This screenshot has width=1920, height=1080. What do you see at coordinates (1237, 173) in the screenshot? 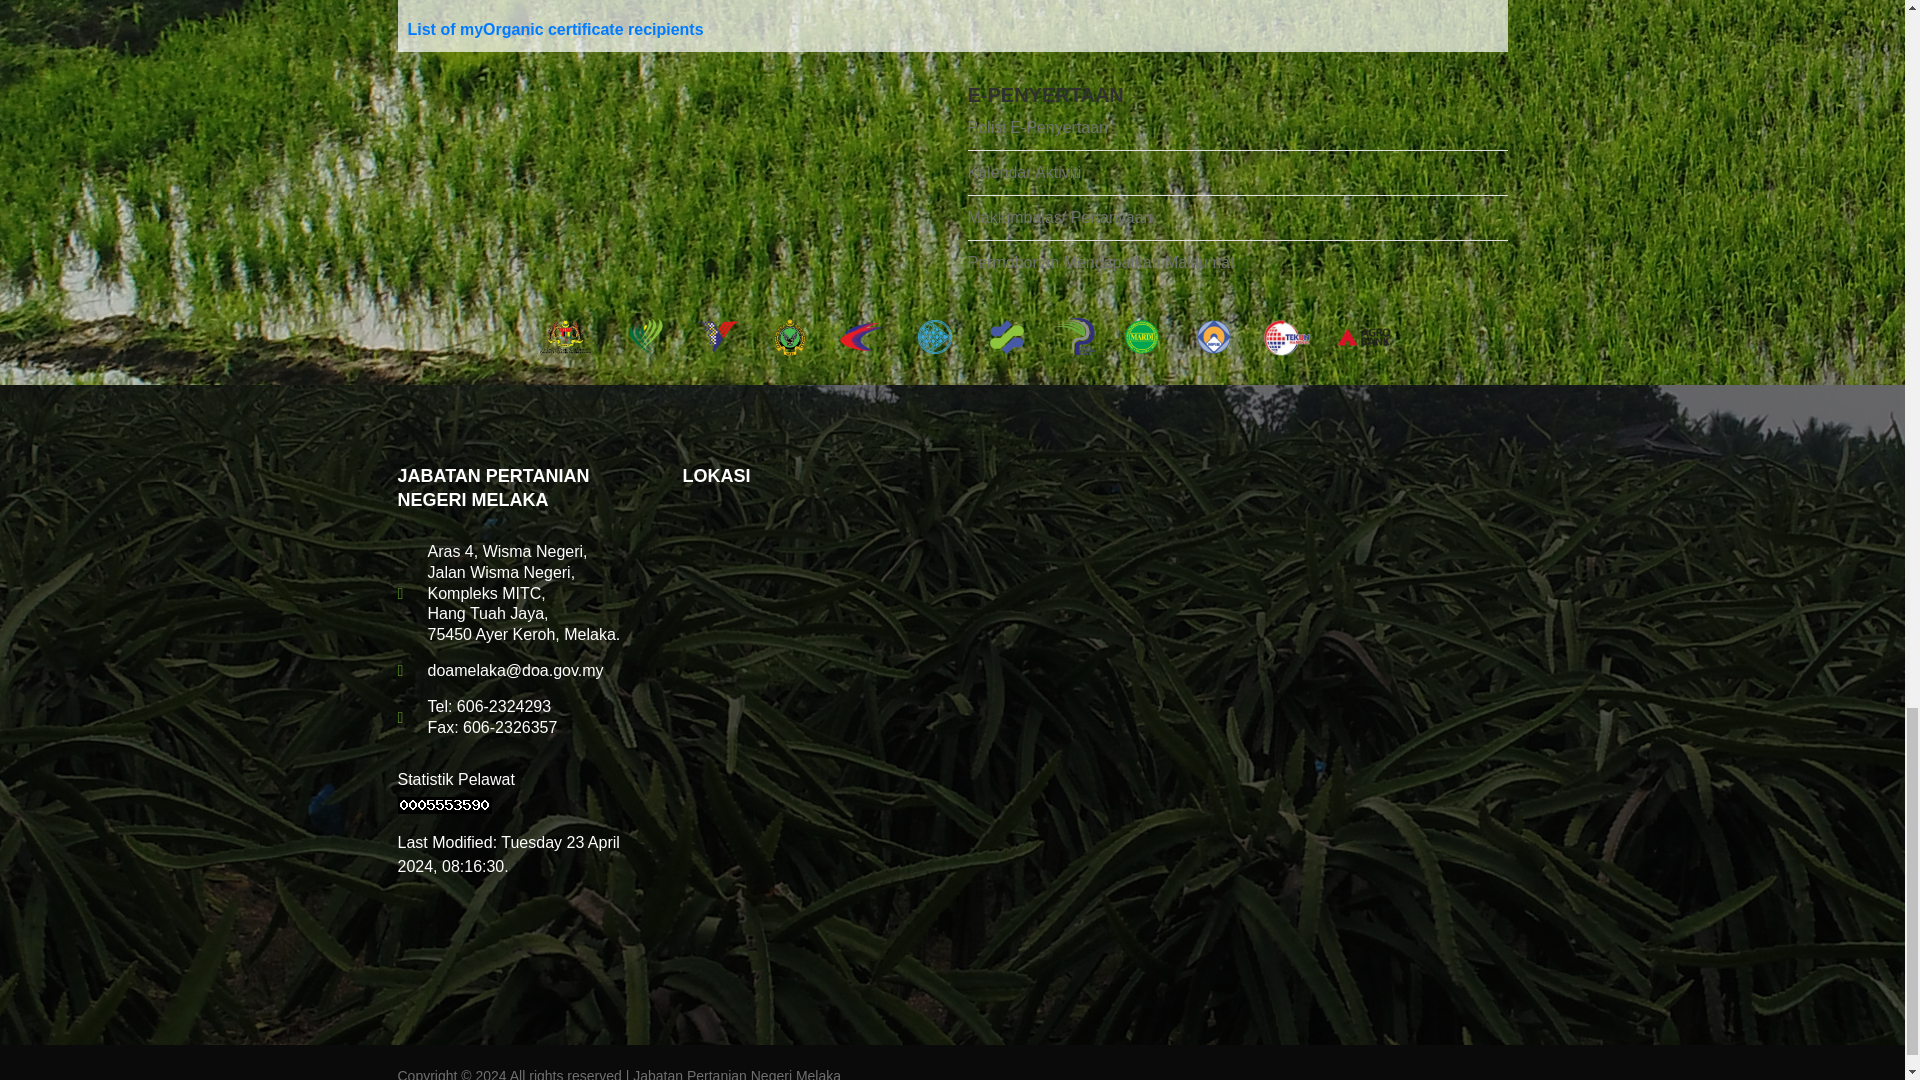
I see `Kalendar Aktiviti` at bounding box center [1237, 173].